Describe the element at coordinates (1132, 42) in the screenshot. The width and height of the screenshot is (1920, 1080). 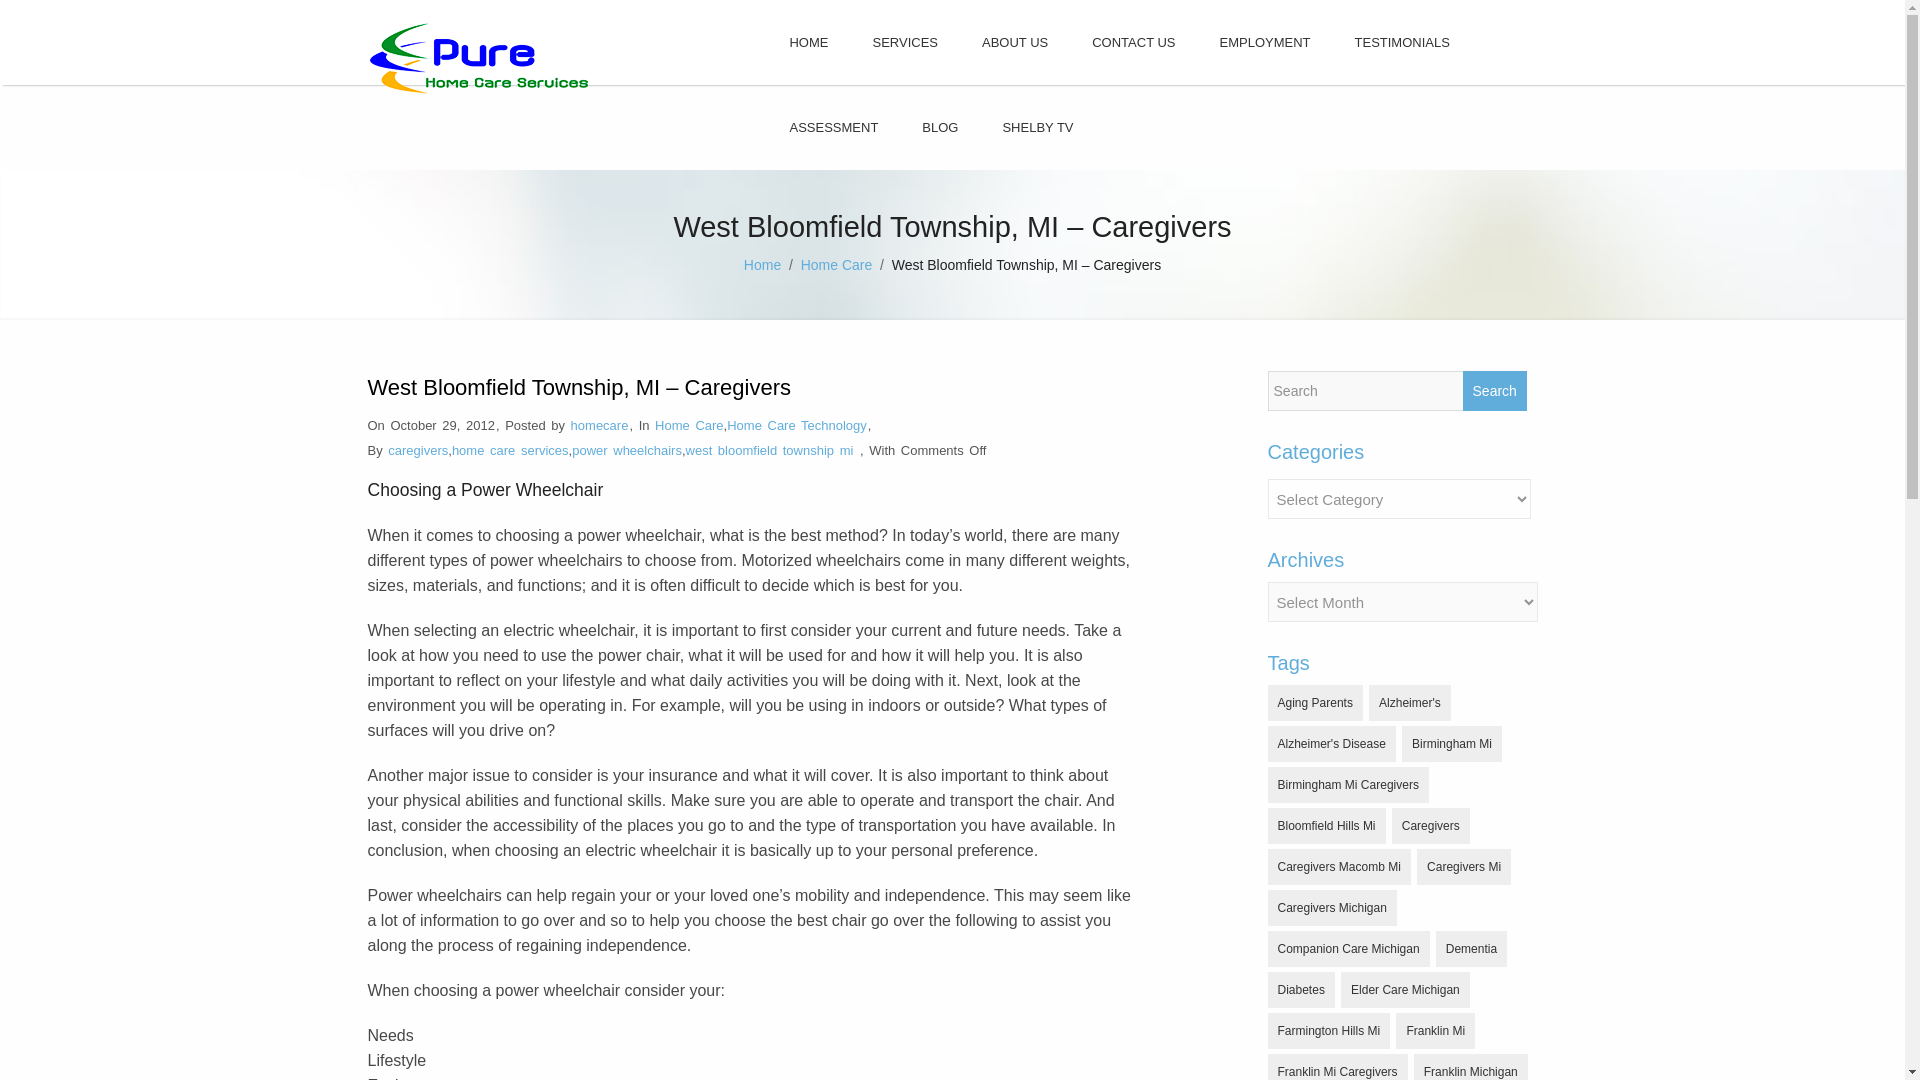
I see `CONTACT US` at that location.